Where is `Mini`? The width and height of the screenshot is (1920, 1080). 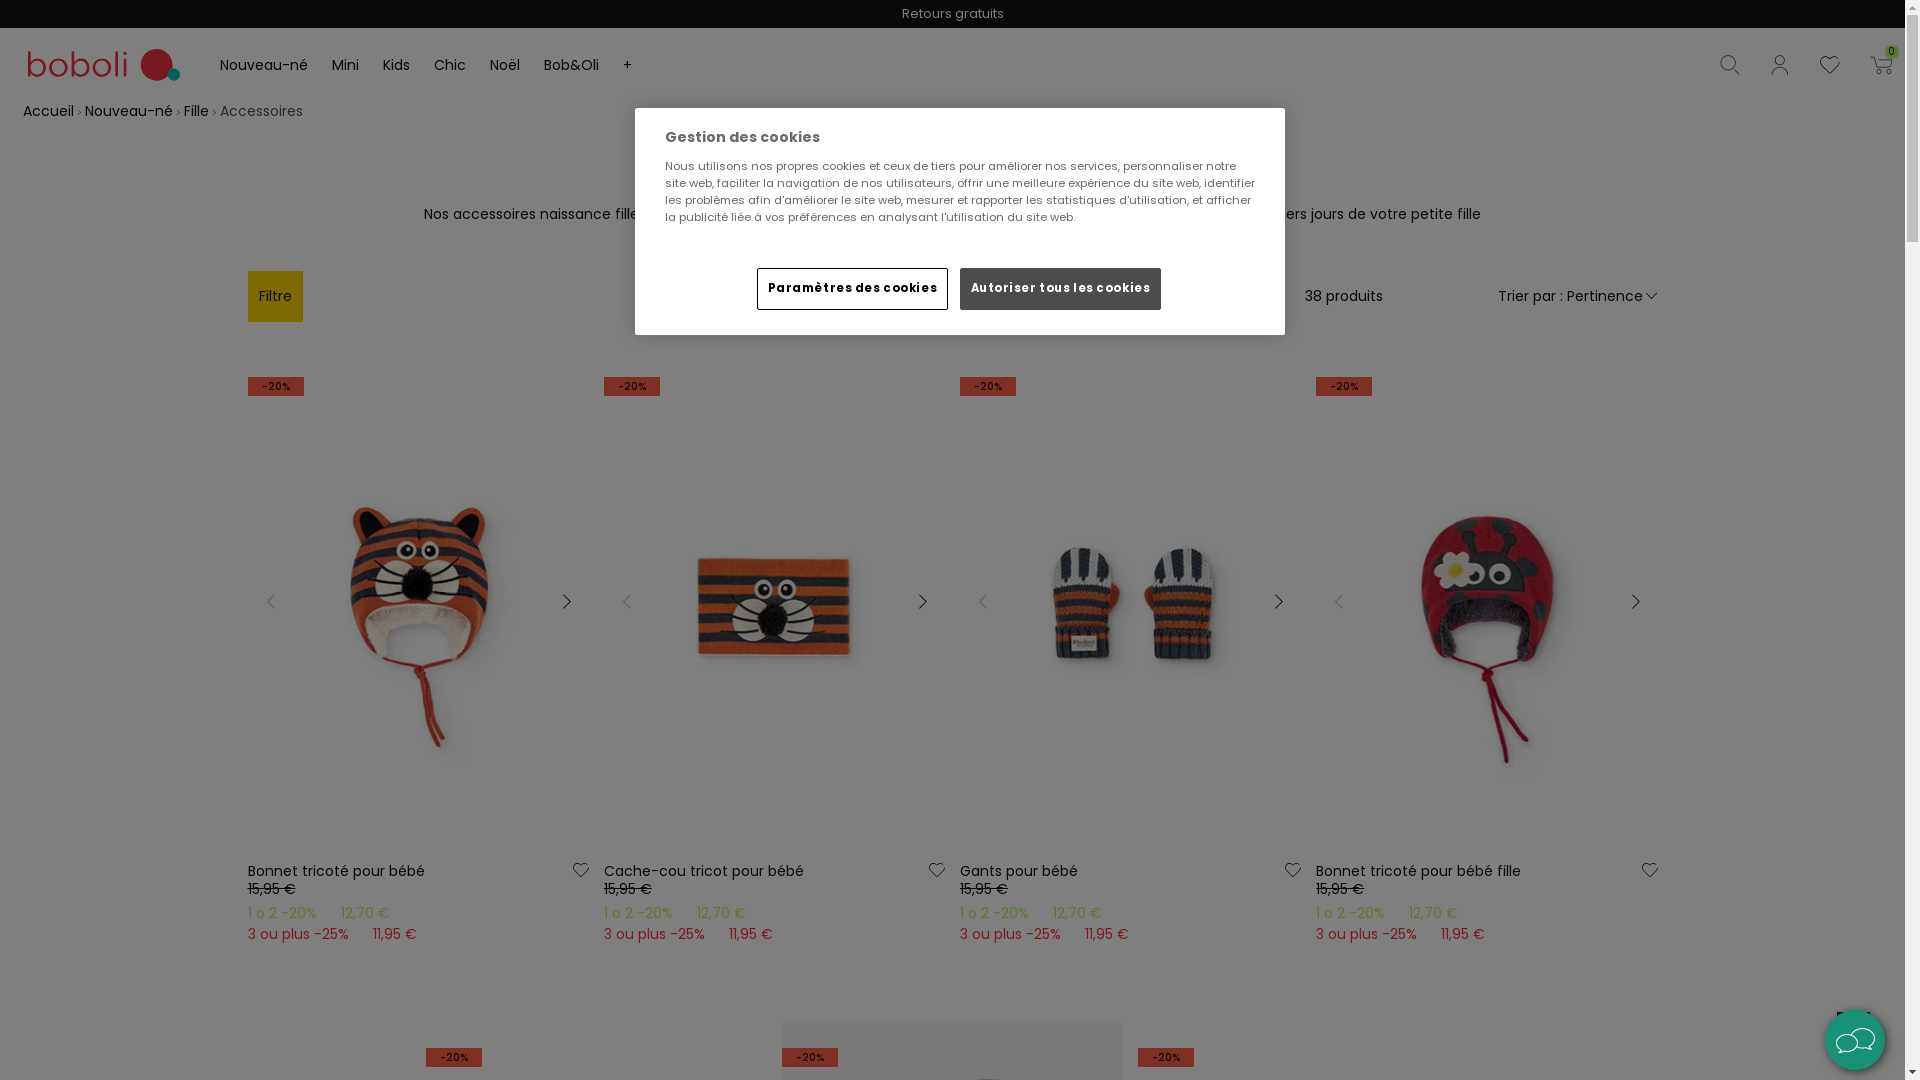
Mini is located at coordinates (346, 66).